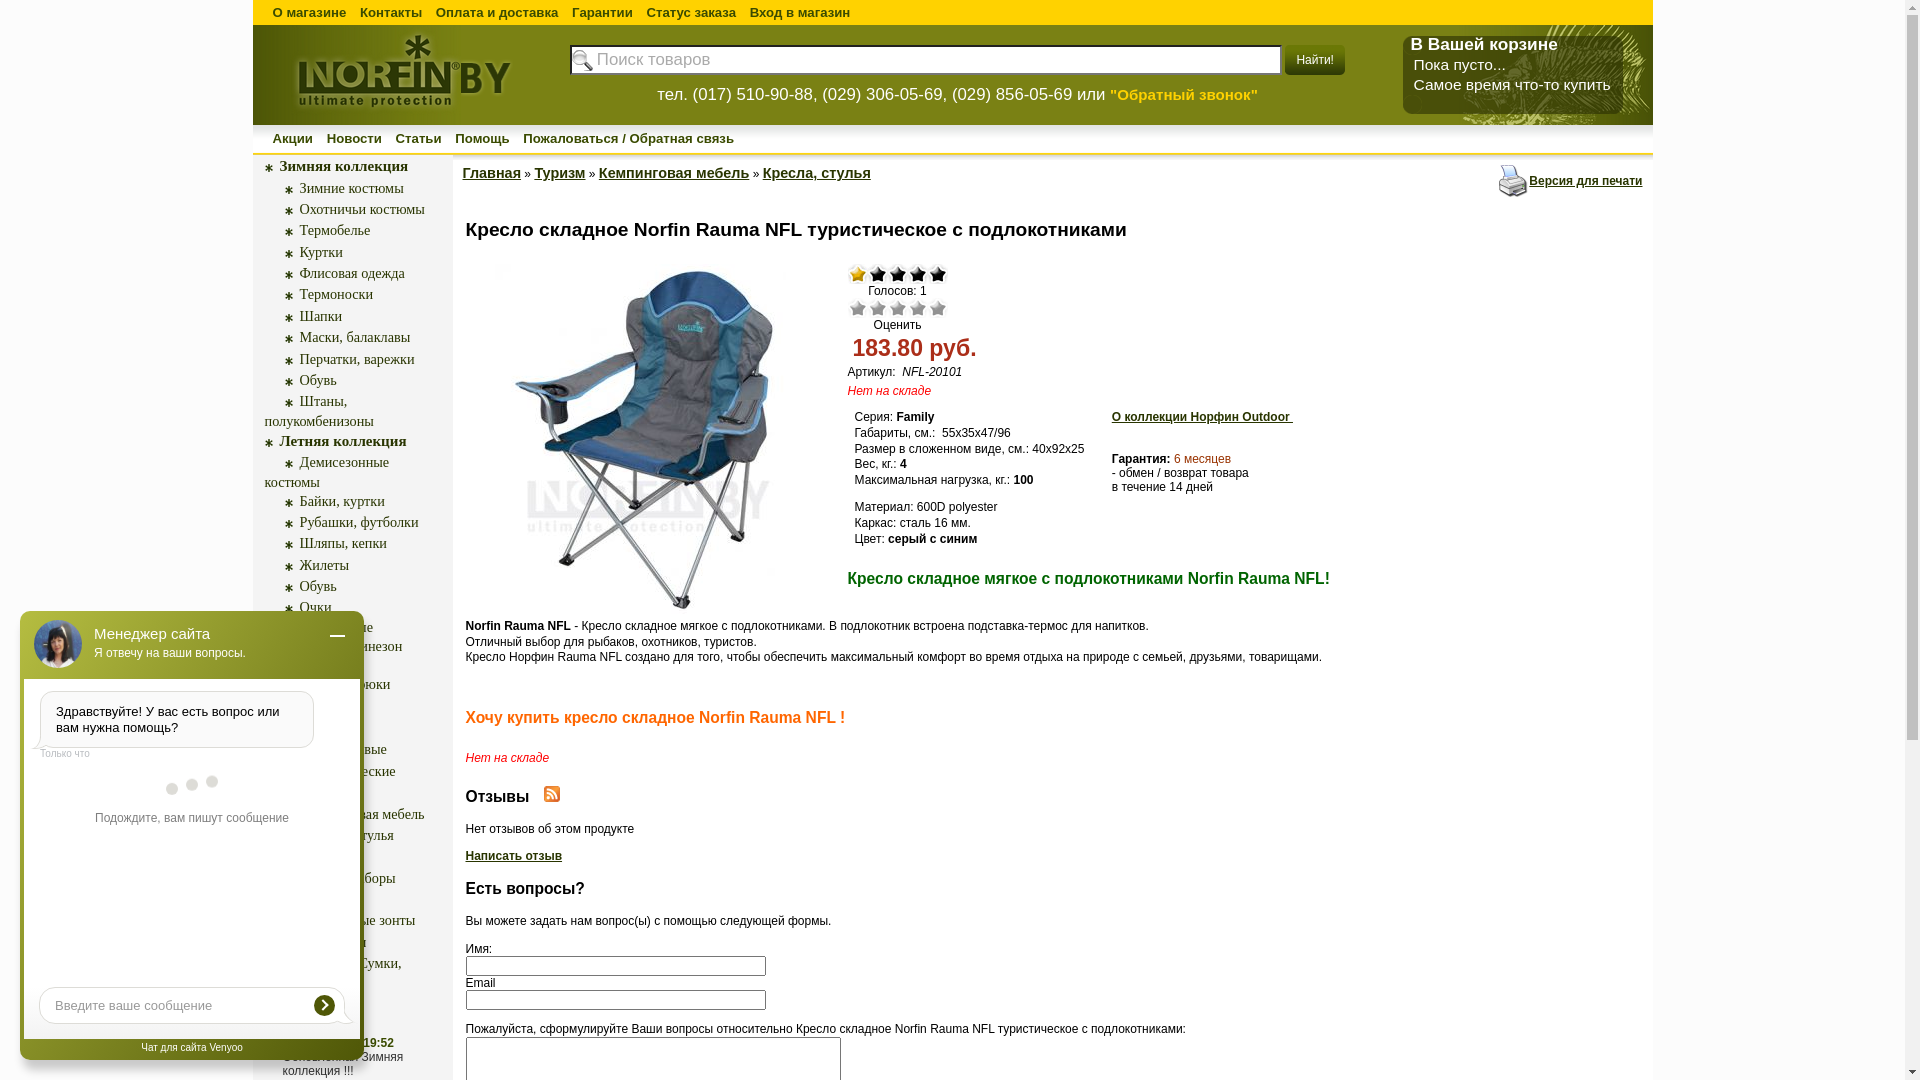  What do you see at coordinates (400, 122) in the screenshot?
I see `LOGO` at bounding box center [400, 122].